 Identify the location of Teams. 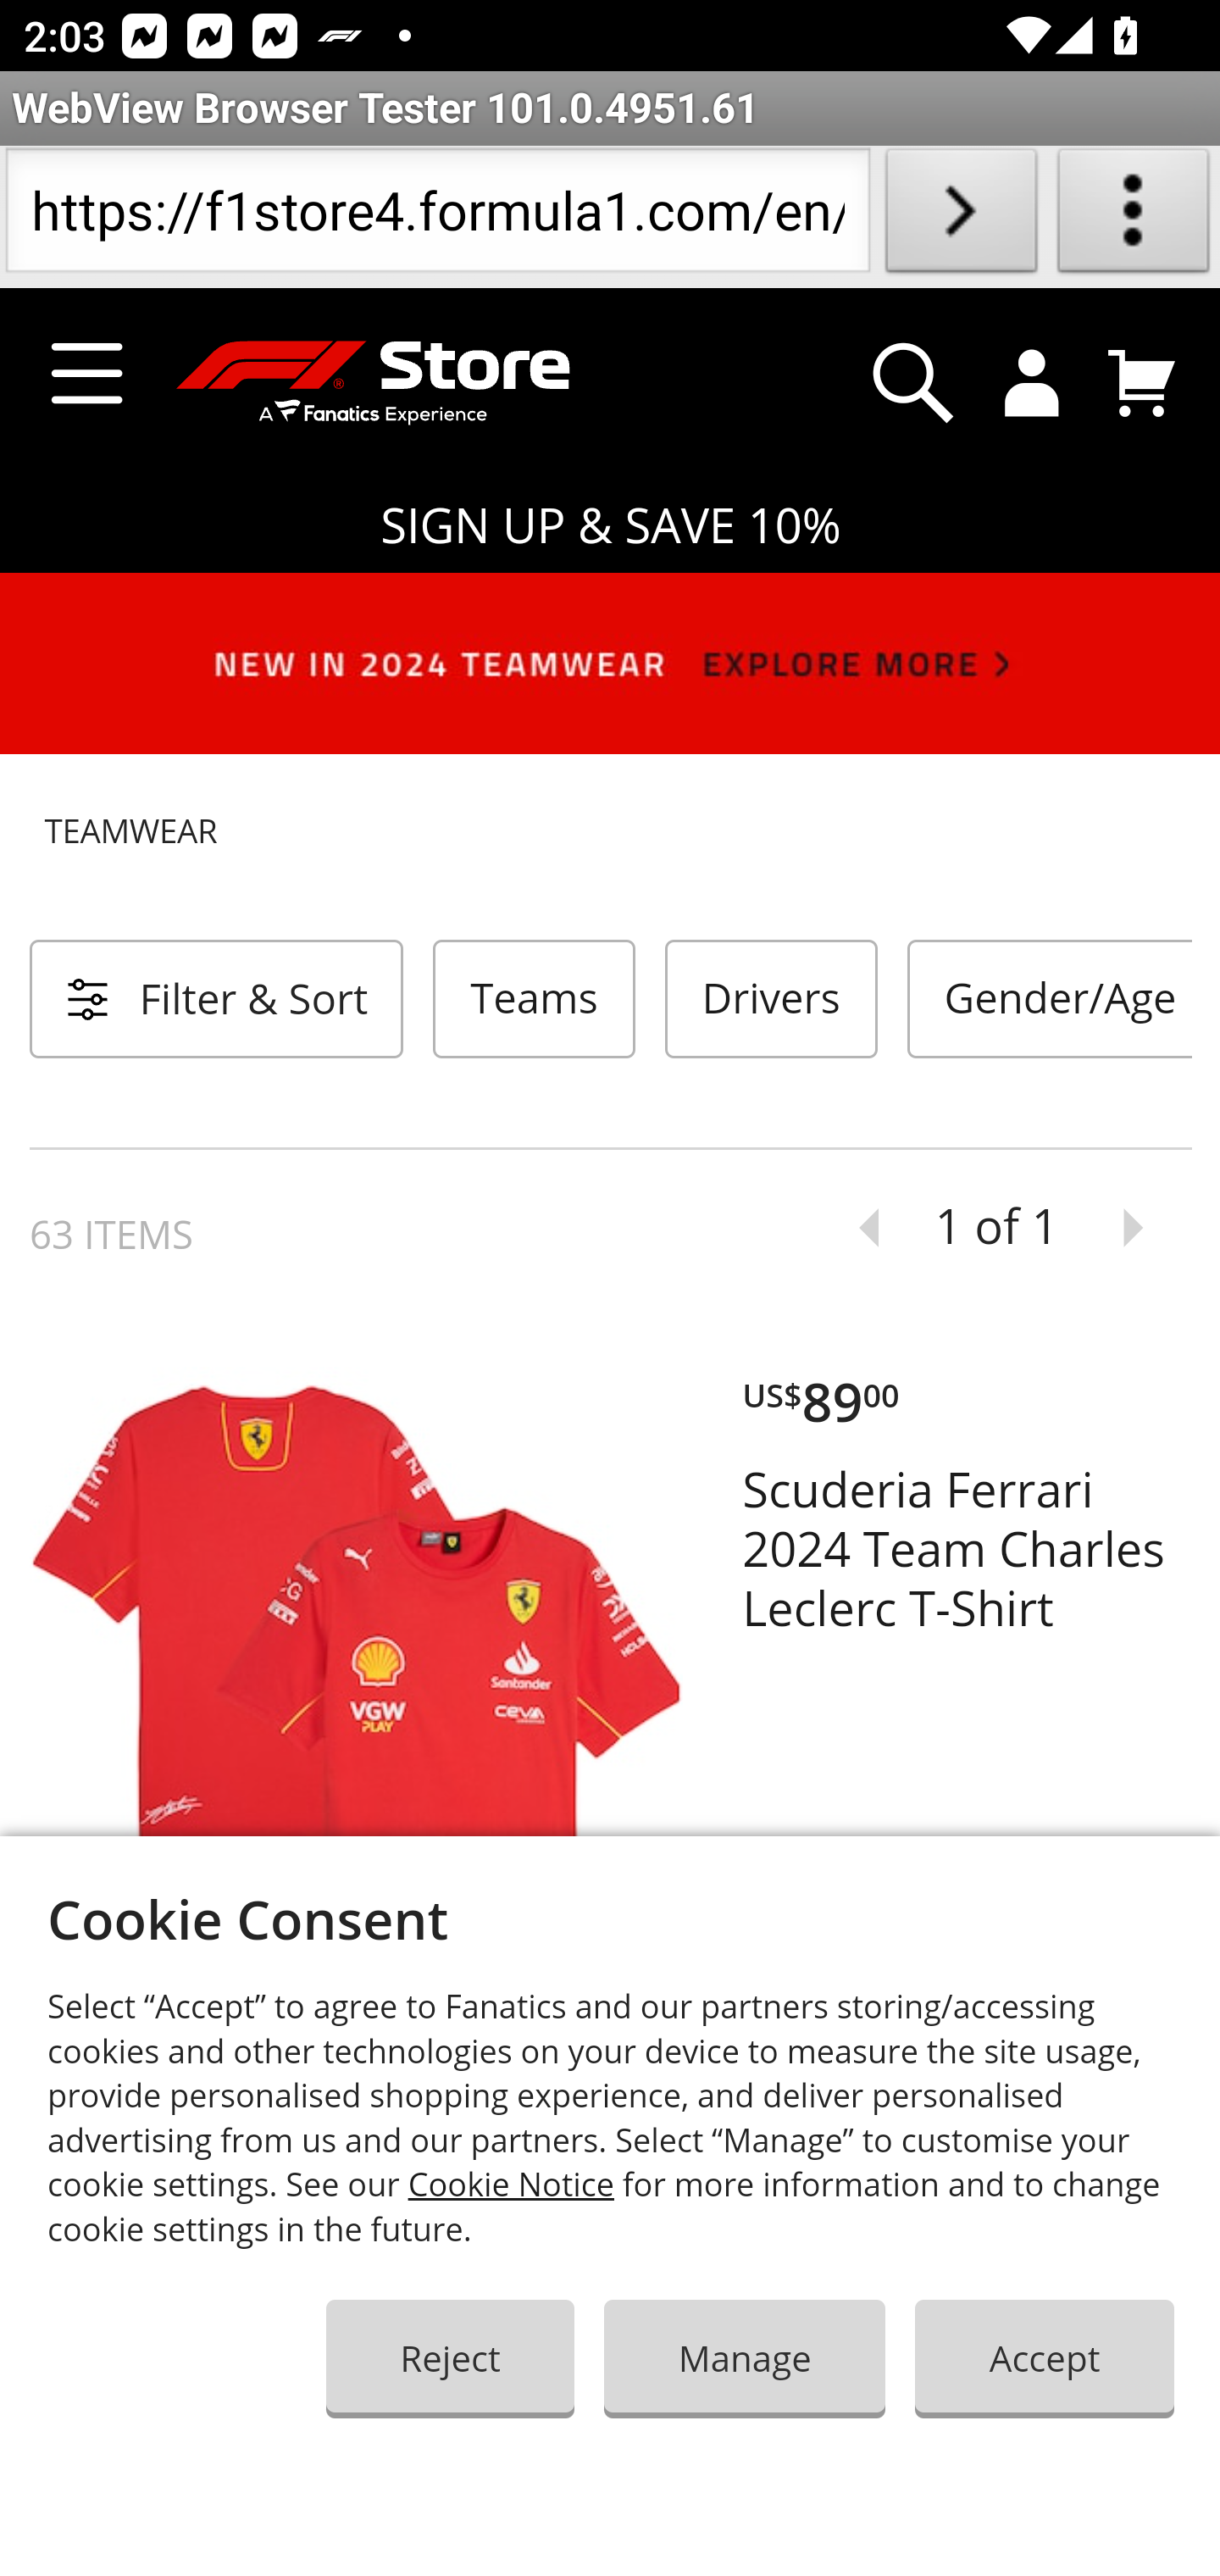
(535, 998).